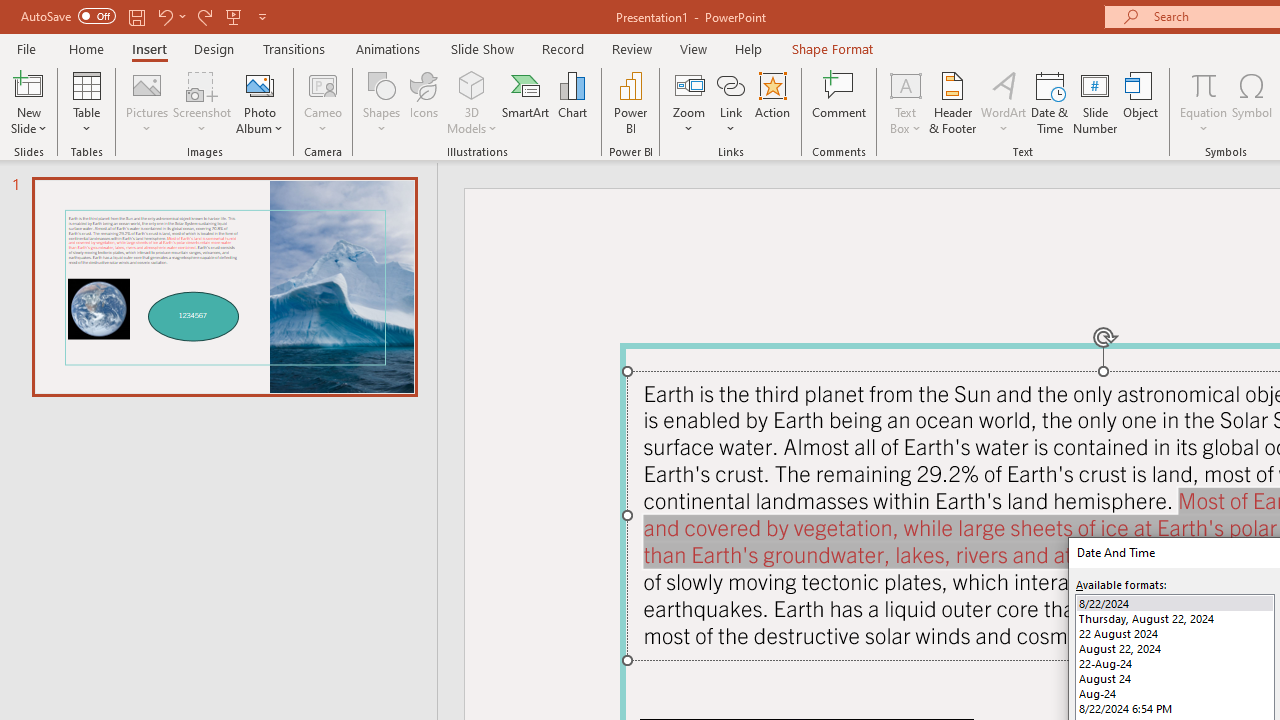 This screenshot has height=720, width=1280. What do you see at coordinates (952, 102) in the screenshot?
I see `Header & Footer...` at bounding box center [952, 102].